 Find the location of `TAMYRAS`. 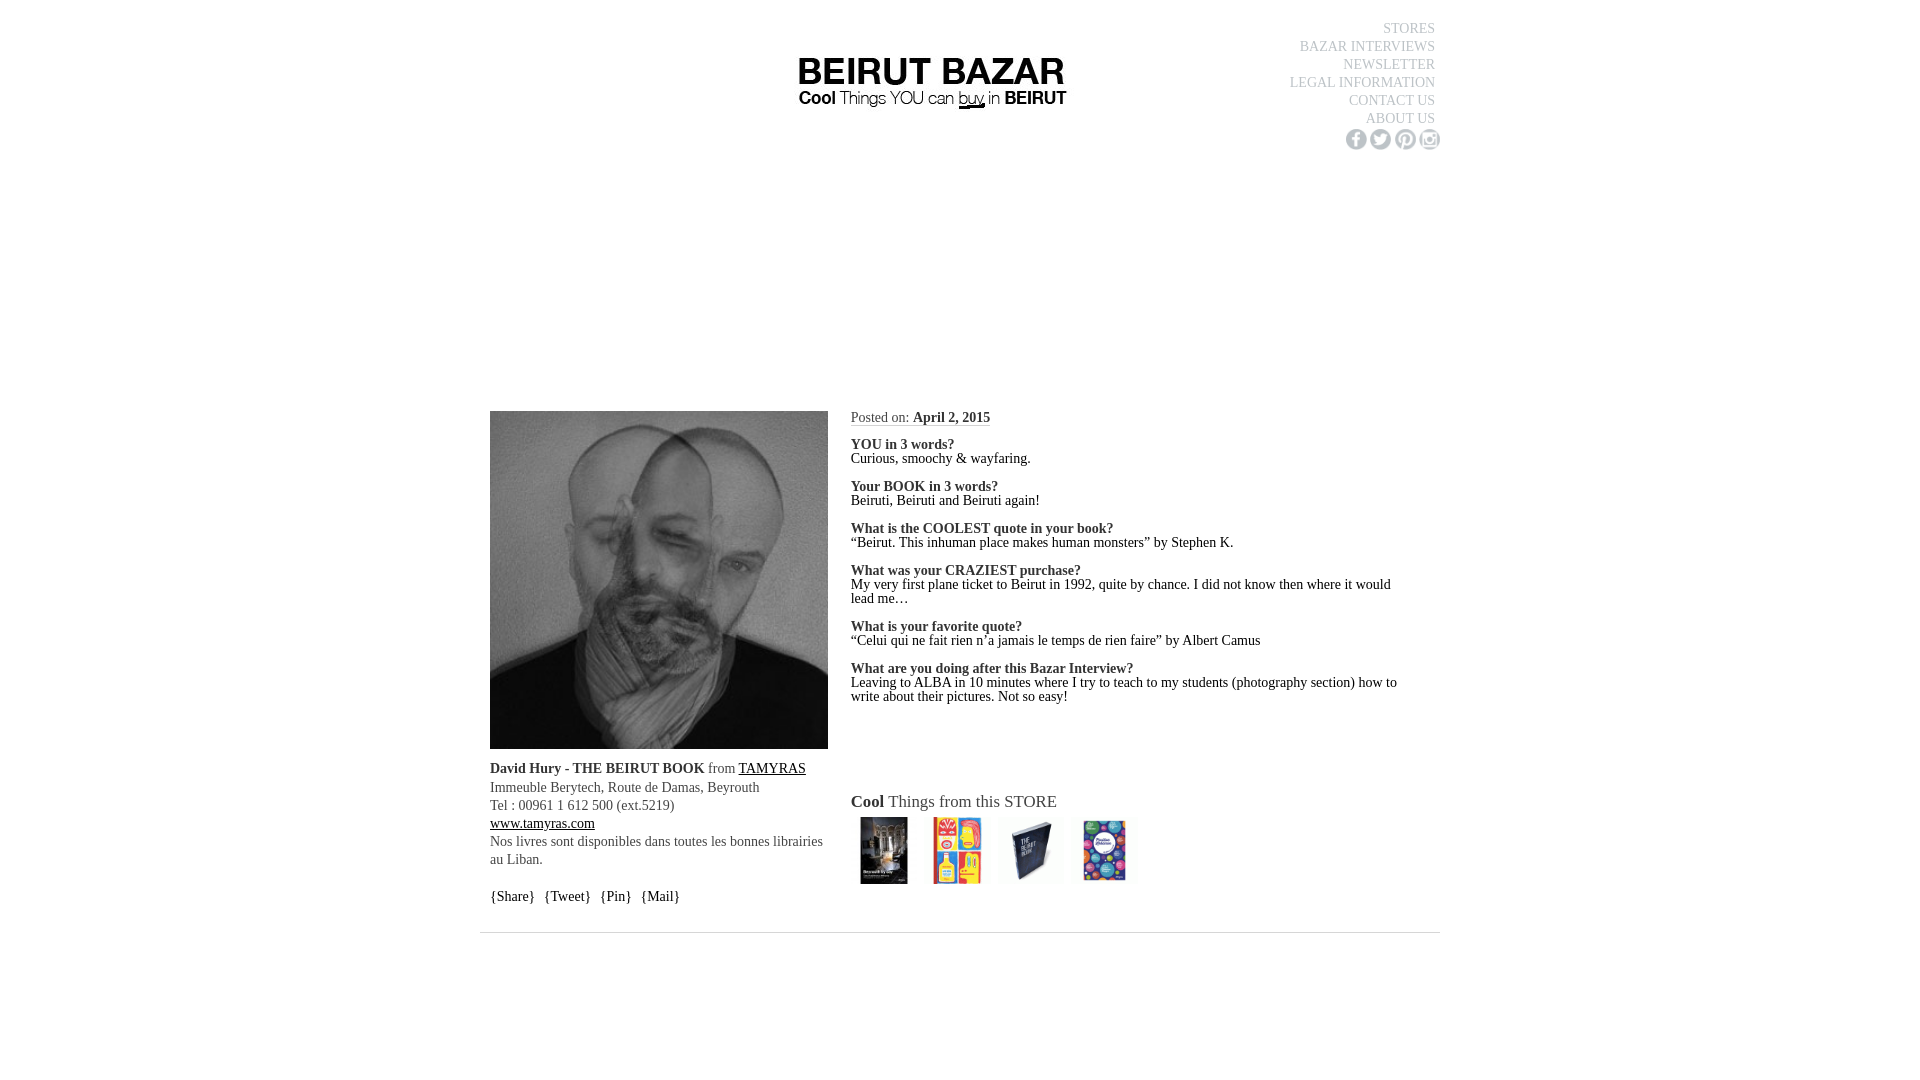

TAMYRAS is located at coordinates (772, 768).